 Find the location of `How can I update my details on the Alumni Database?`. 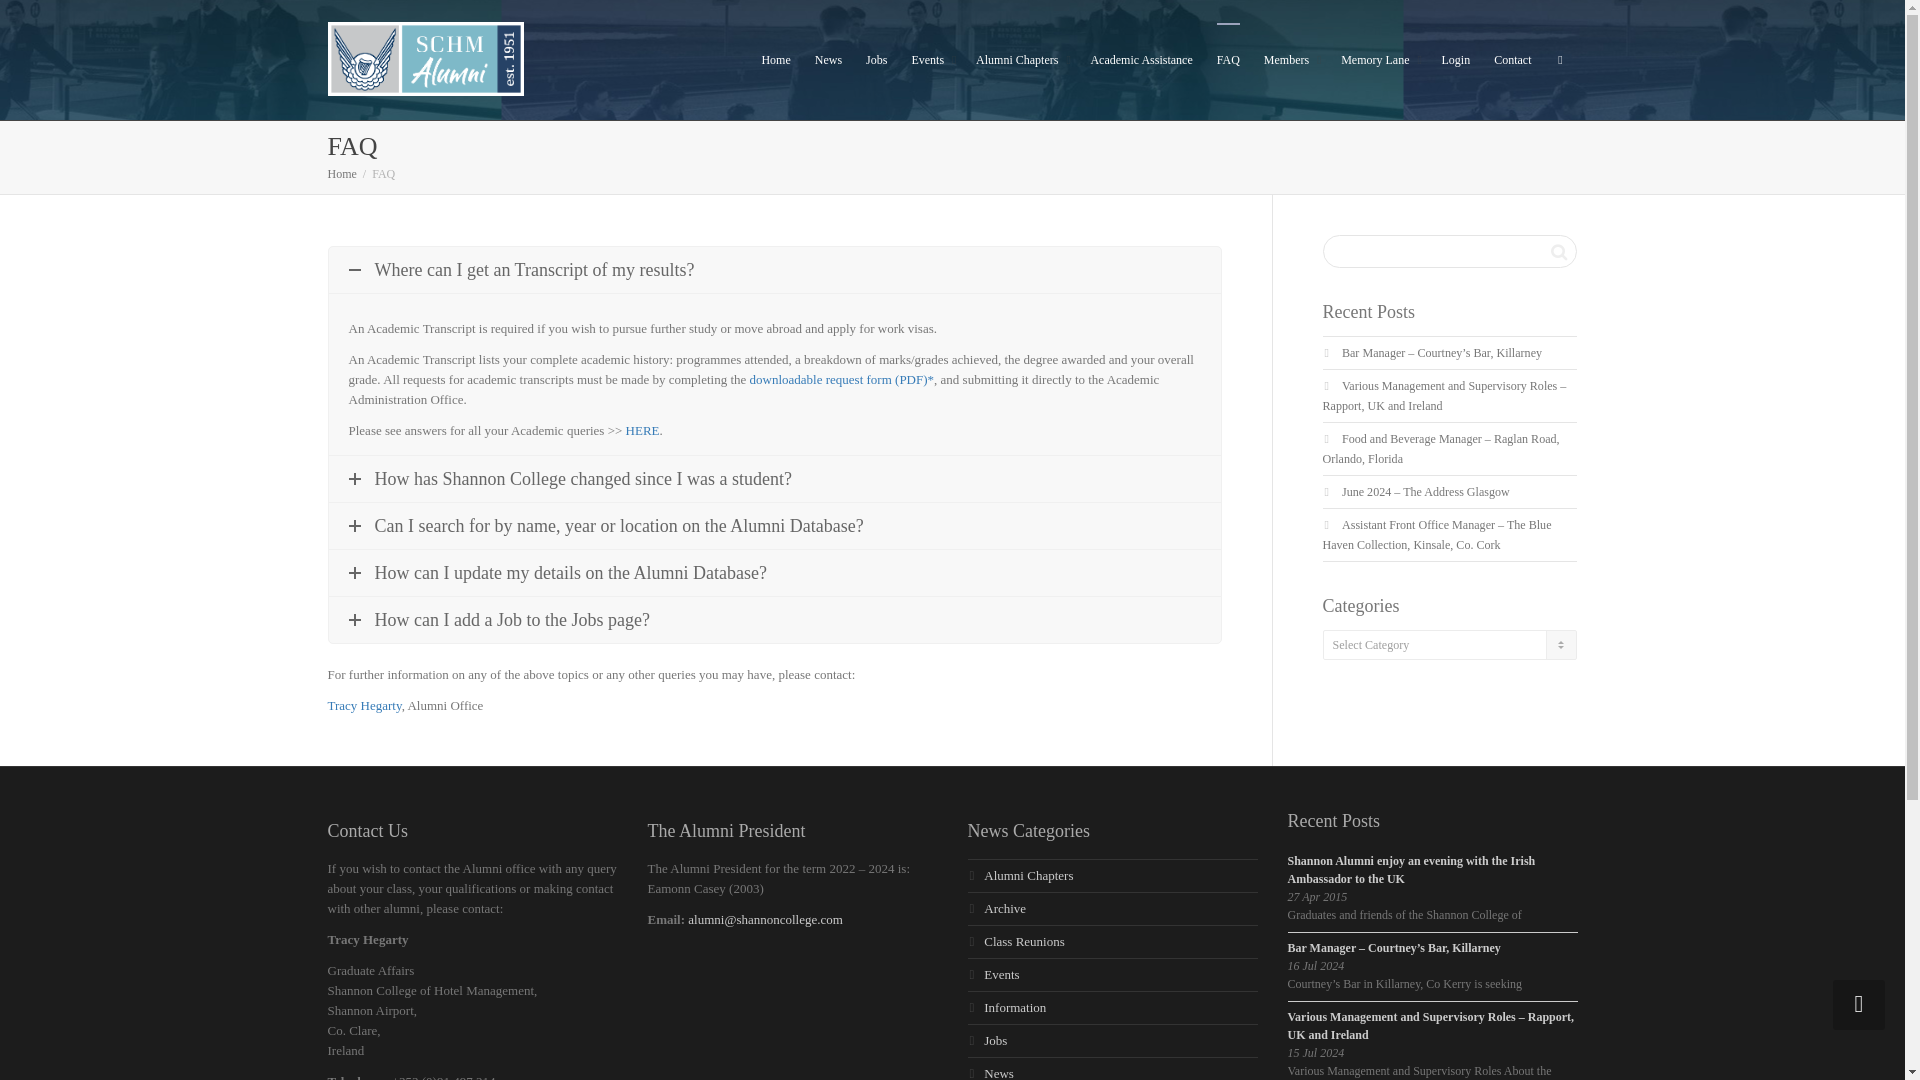

How can I update my details on the Alumni Database? is located at coordinates (774, 572).